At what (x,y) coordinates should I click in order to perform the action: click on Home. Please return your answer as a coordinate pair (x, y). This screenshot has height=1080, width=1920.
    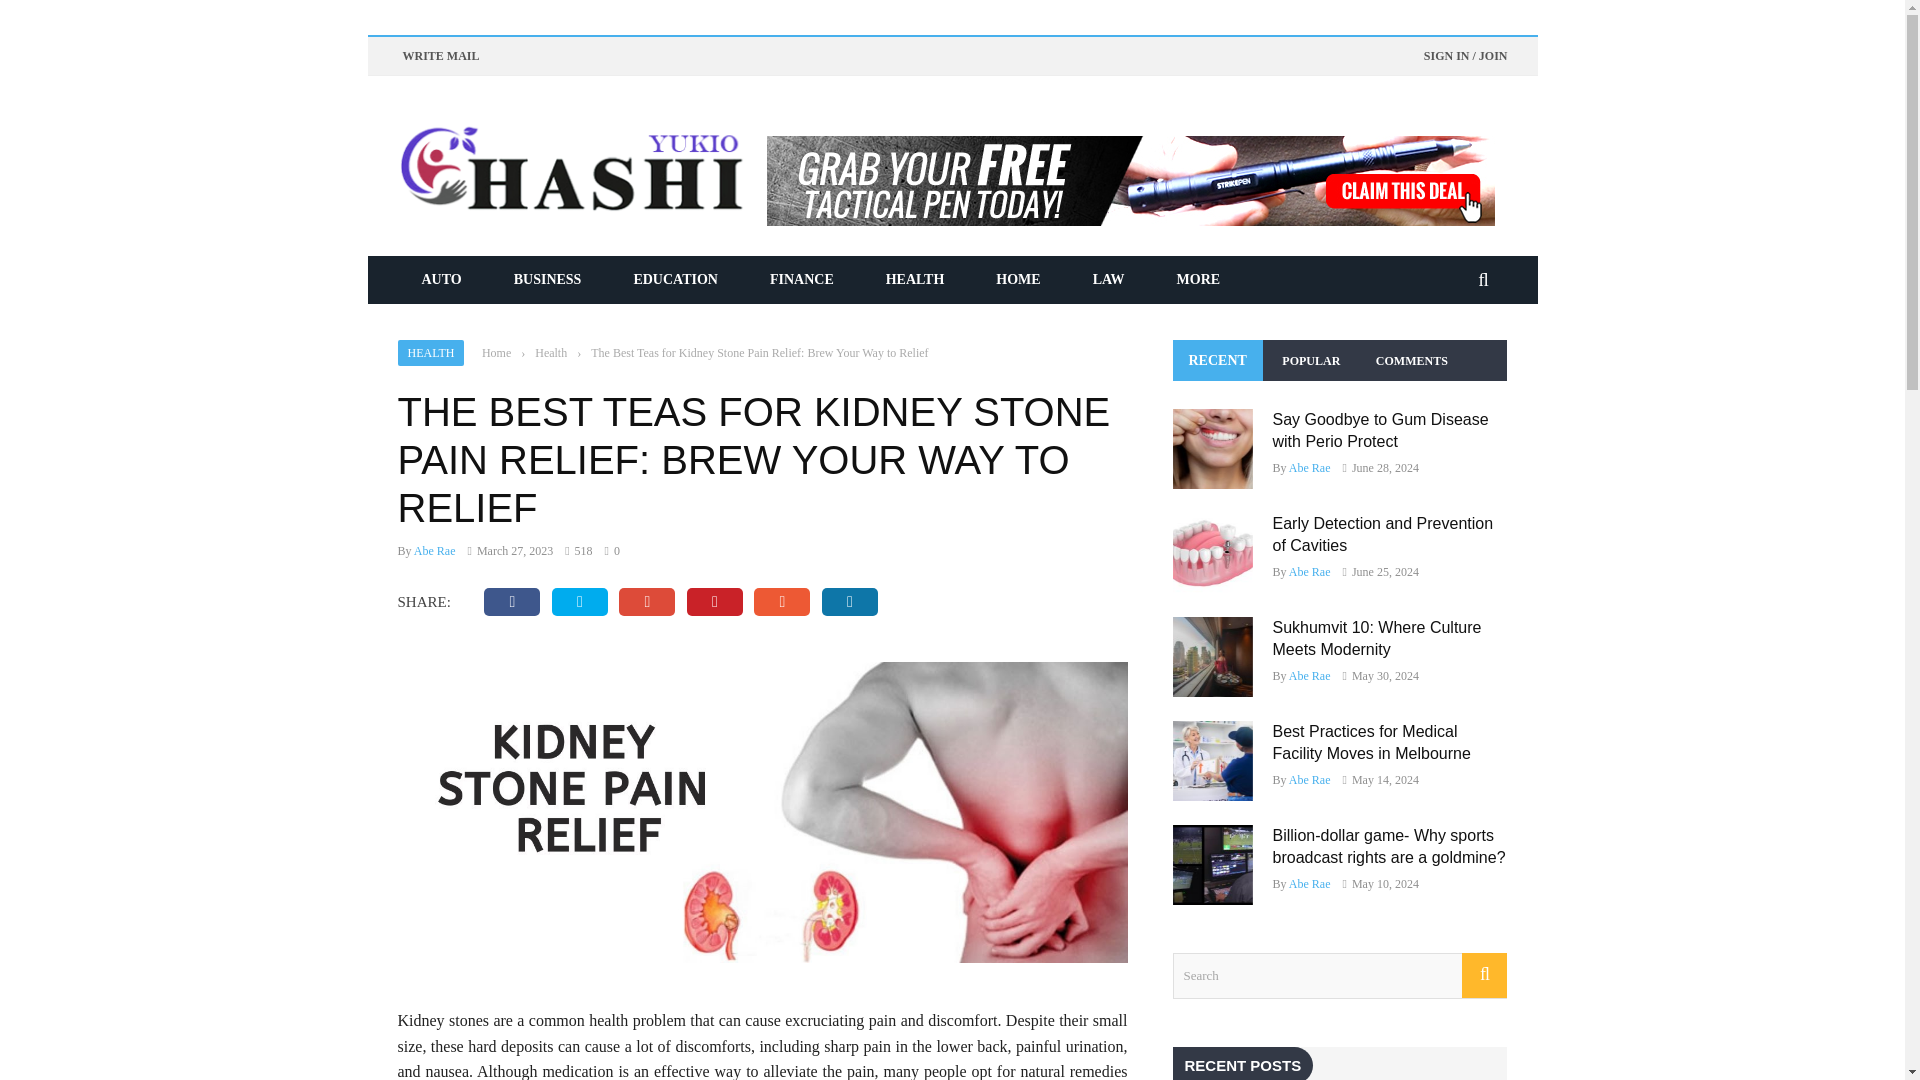
    Looking at the image, I should click on (496, 352).